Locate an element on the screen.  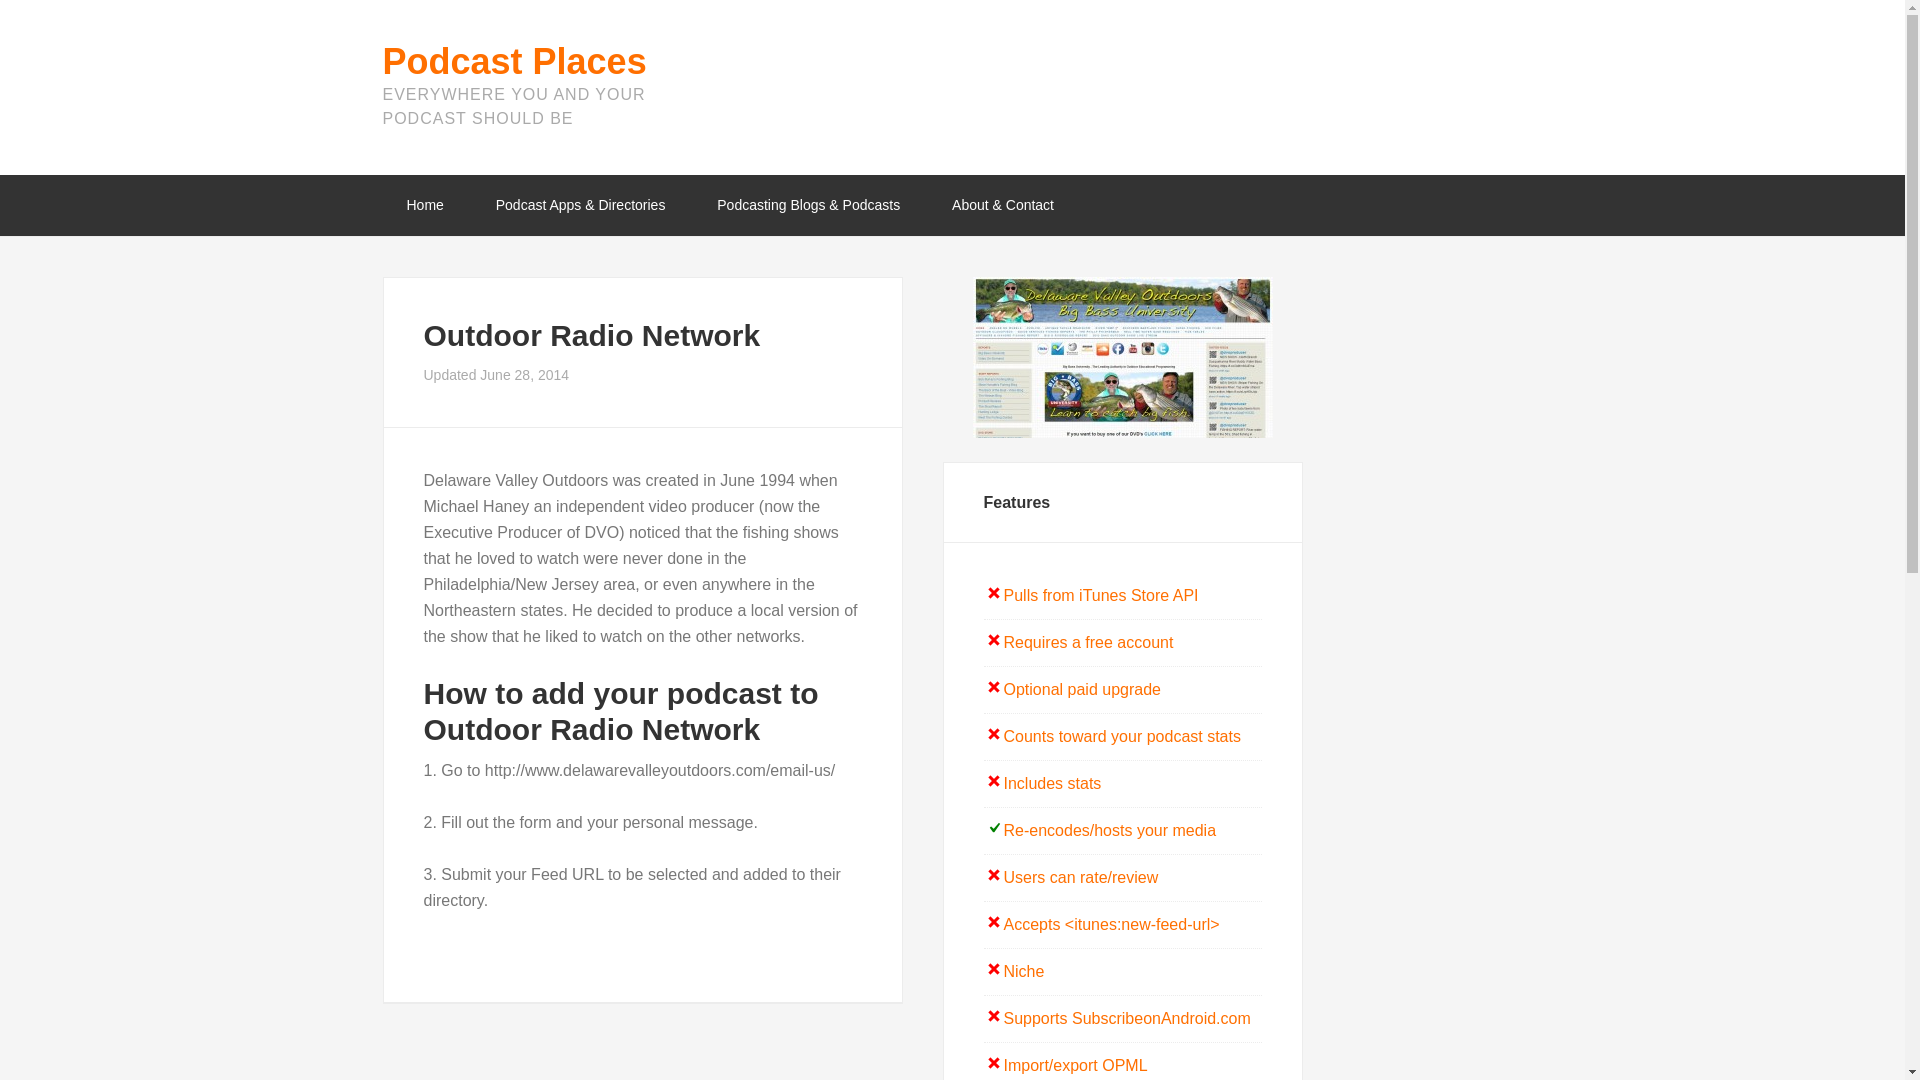
Includes stats is located at coordinates (1053, 783).